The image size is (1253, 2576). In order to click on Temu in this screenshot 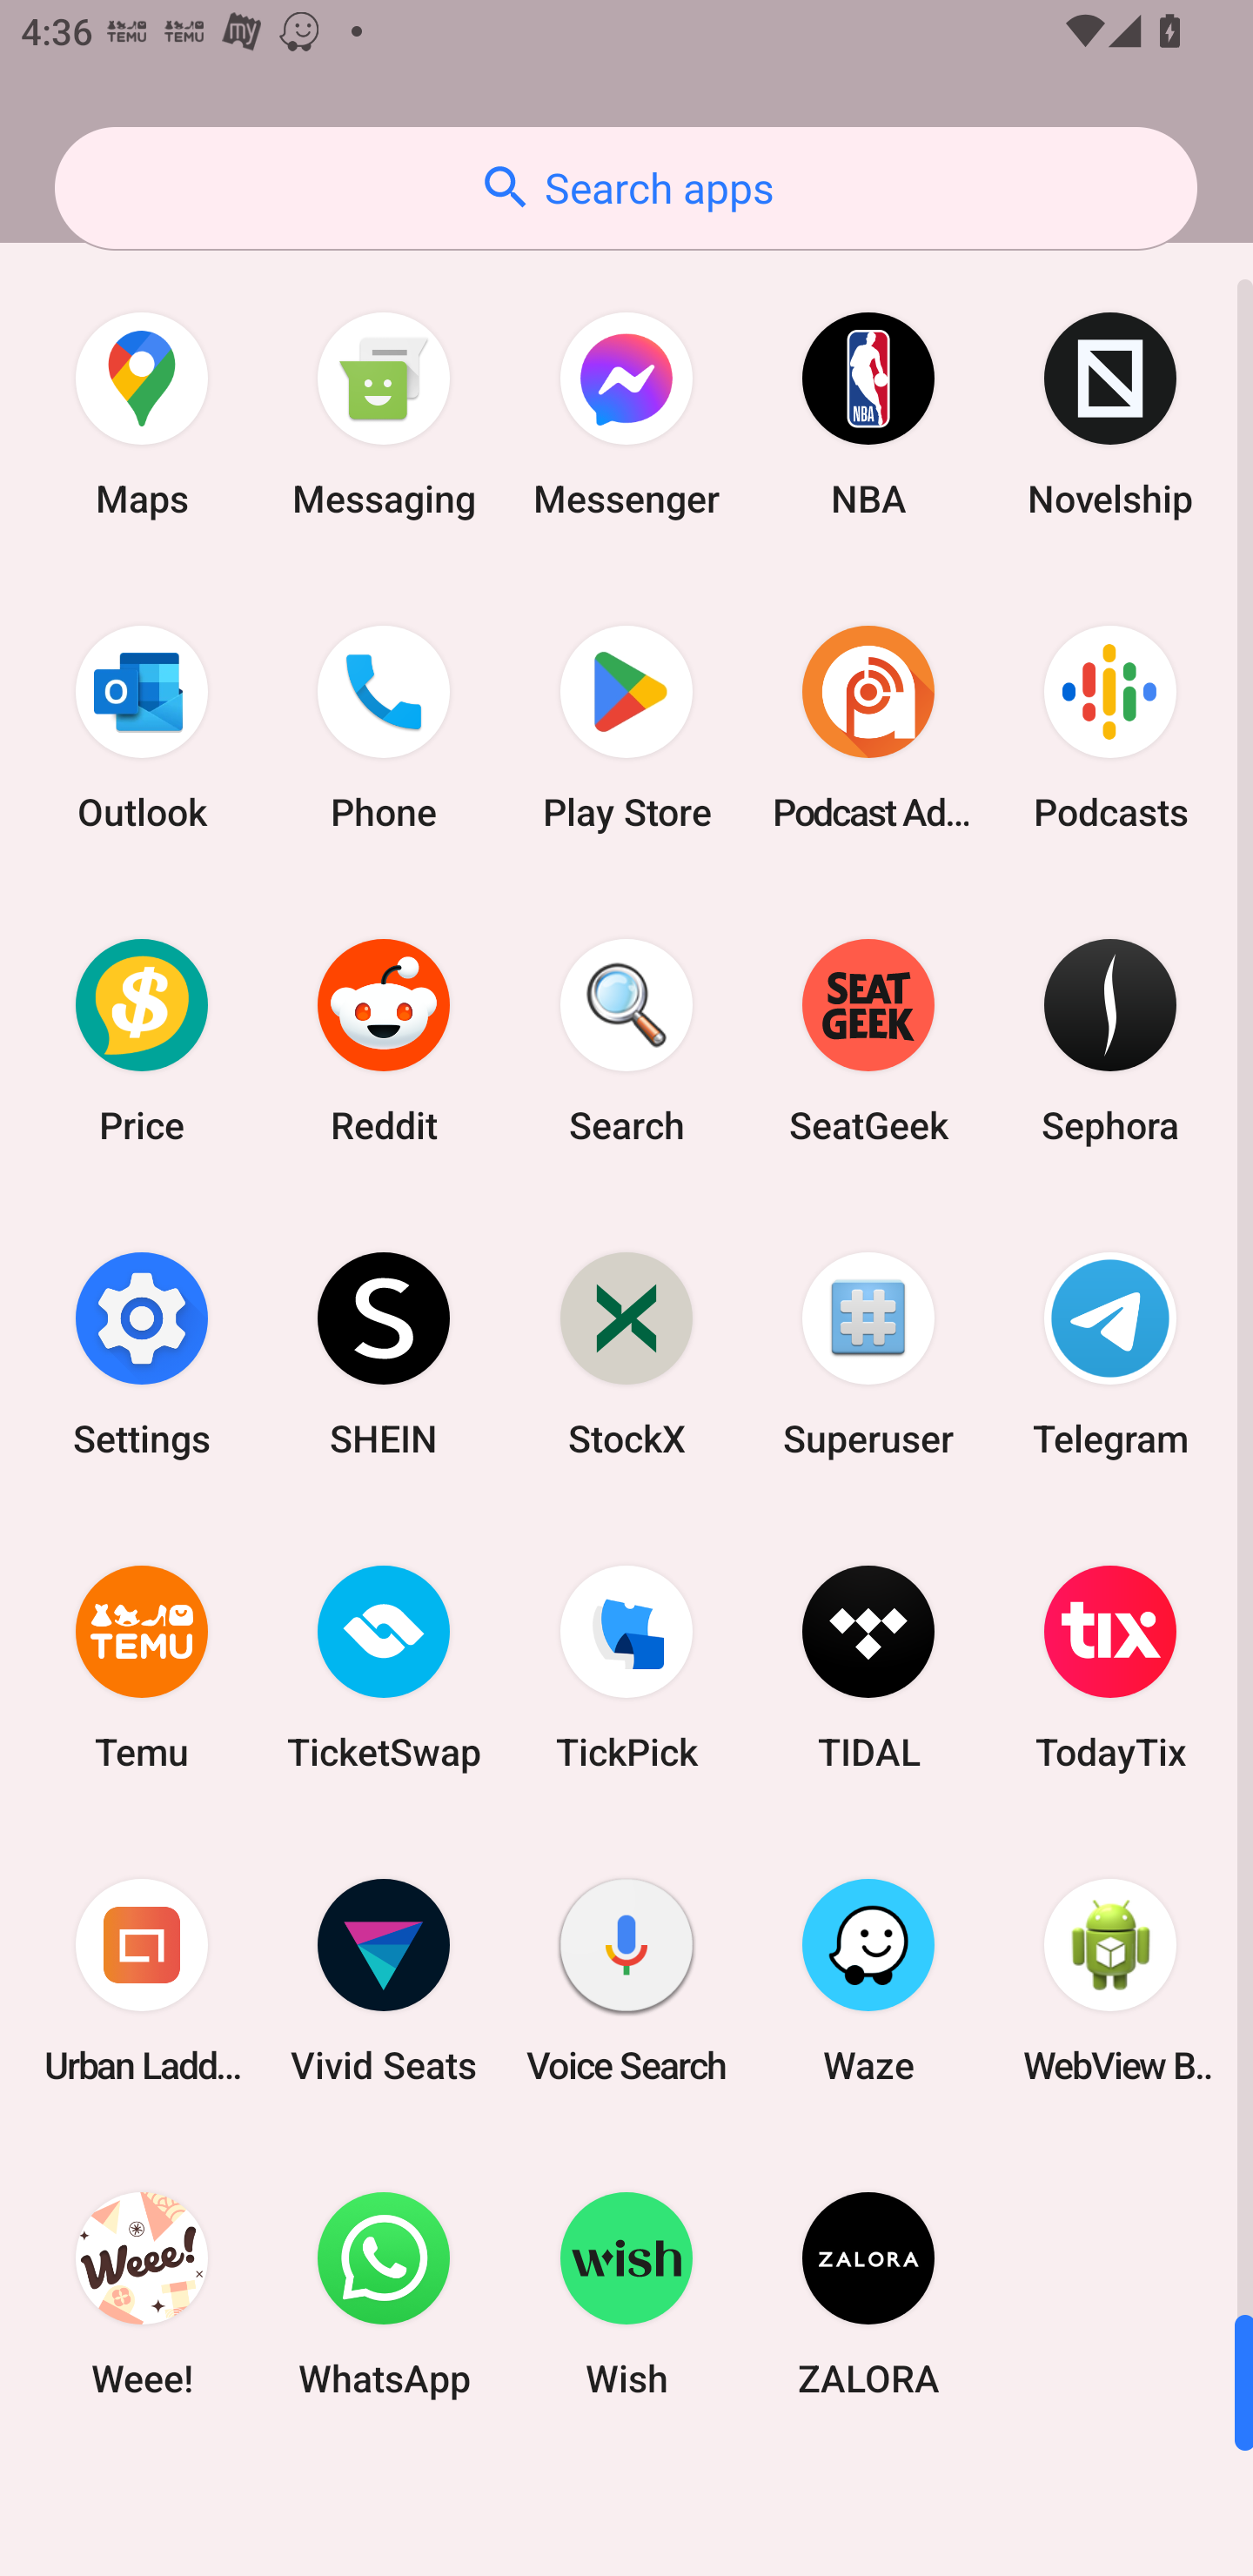, I will do `click(142, 1666)`.